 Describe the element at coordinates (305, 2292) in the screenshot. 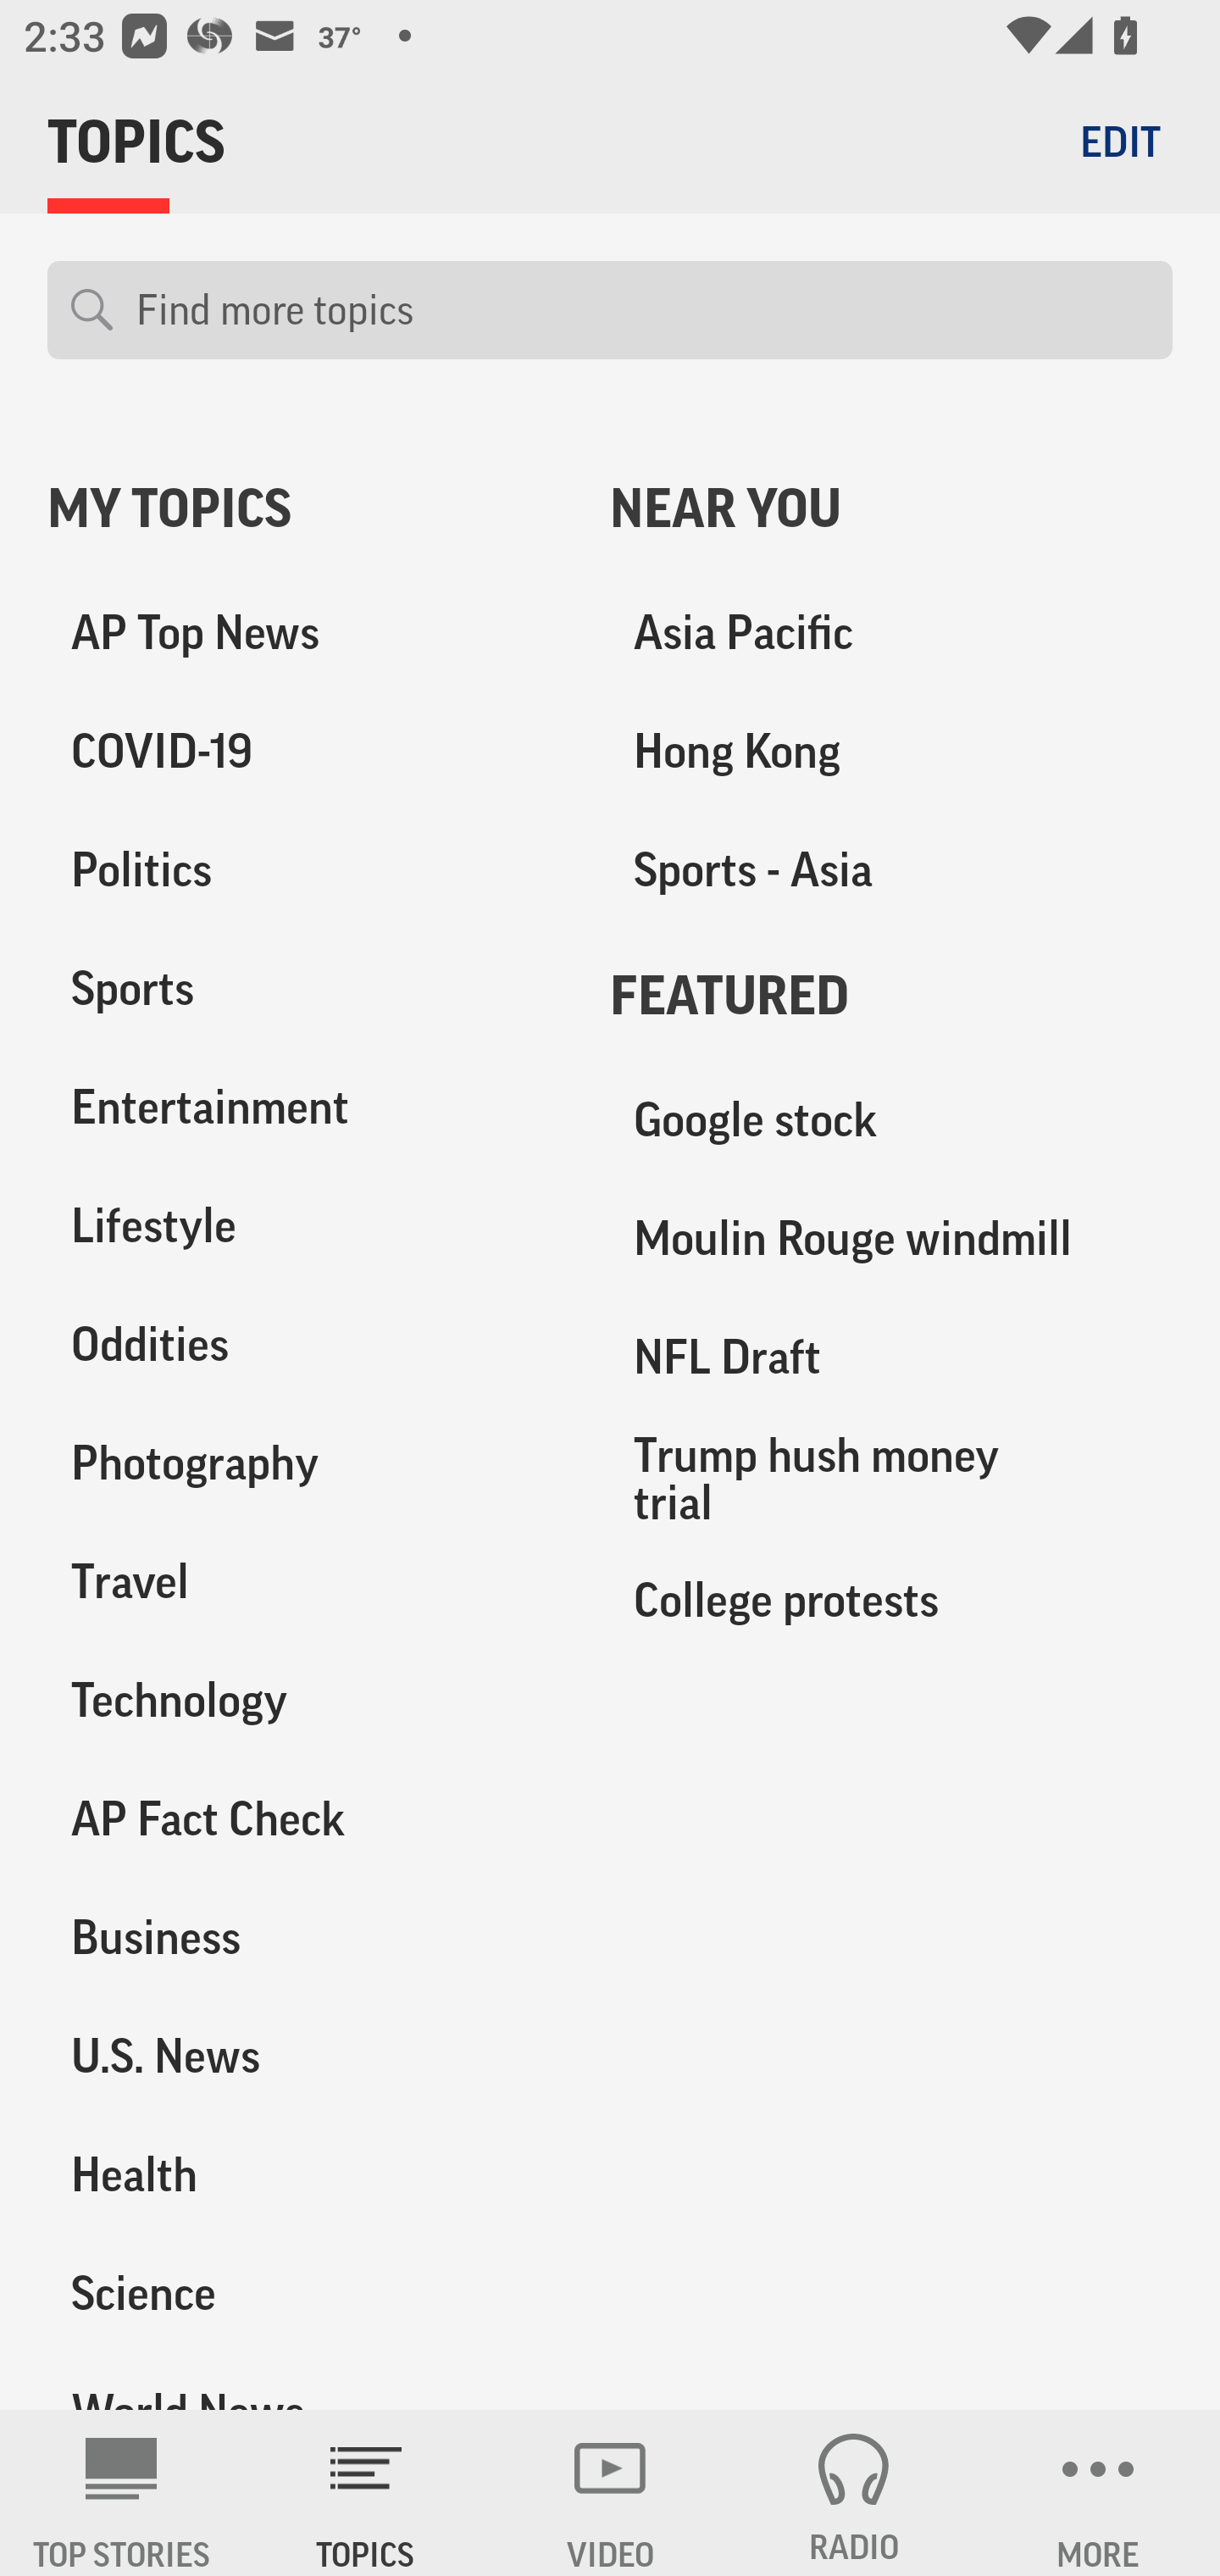

I see `Science` at that location.